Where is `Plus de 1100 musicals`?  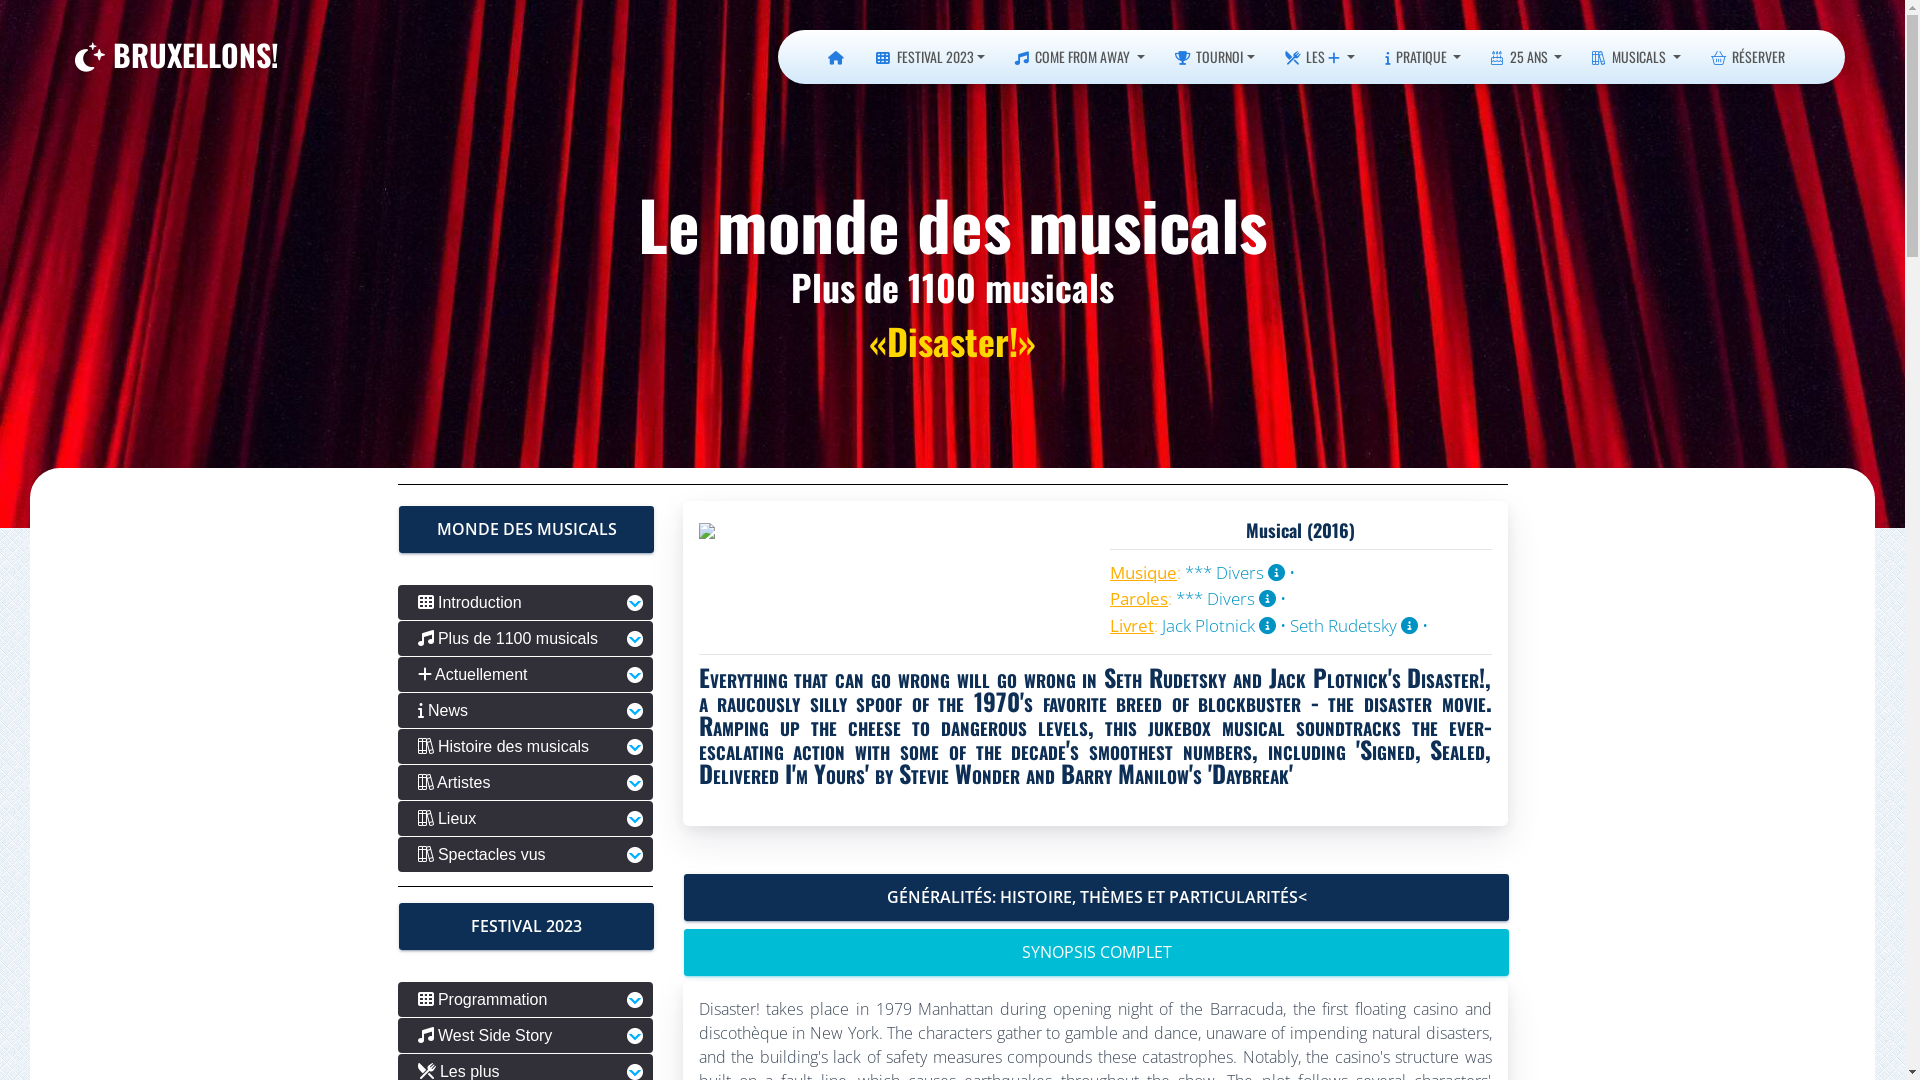
Plus de 1100 musicals is located at coordinates (526, 638).